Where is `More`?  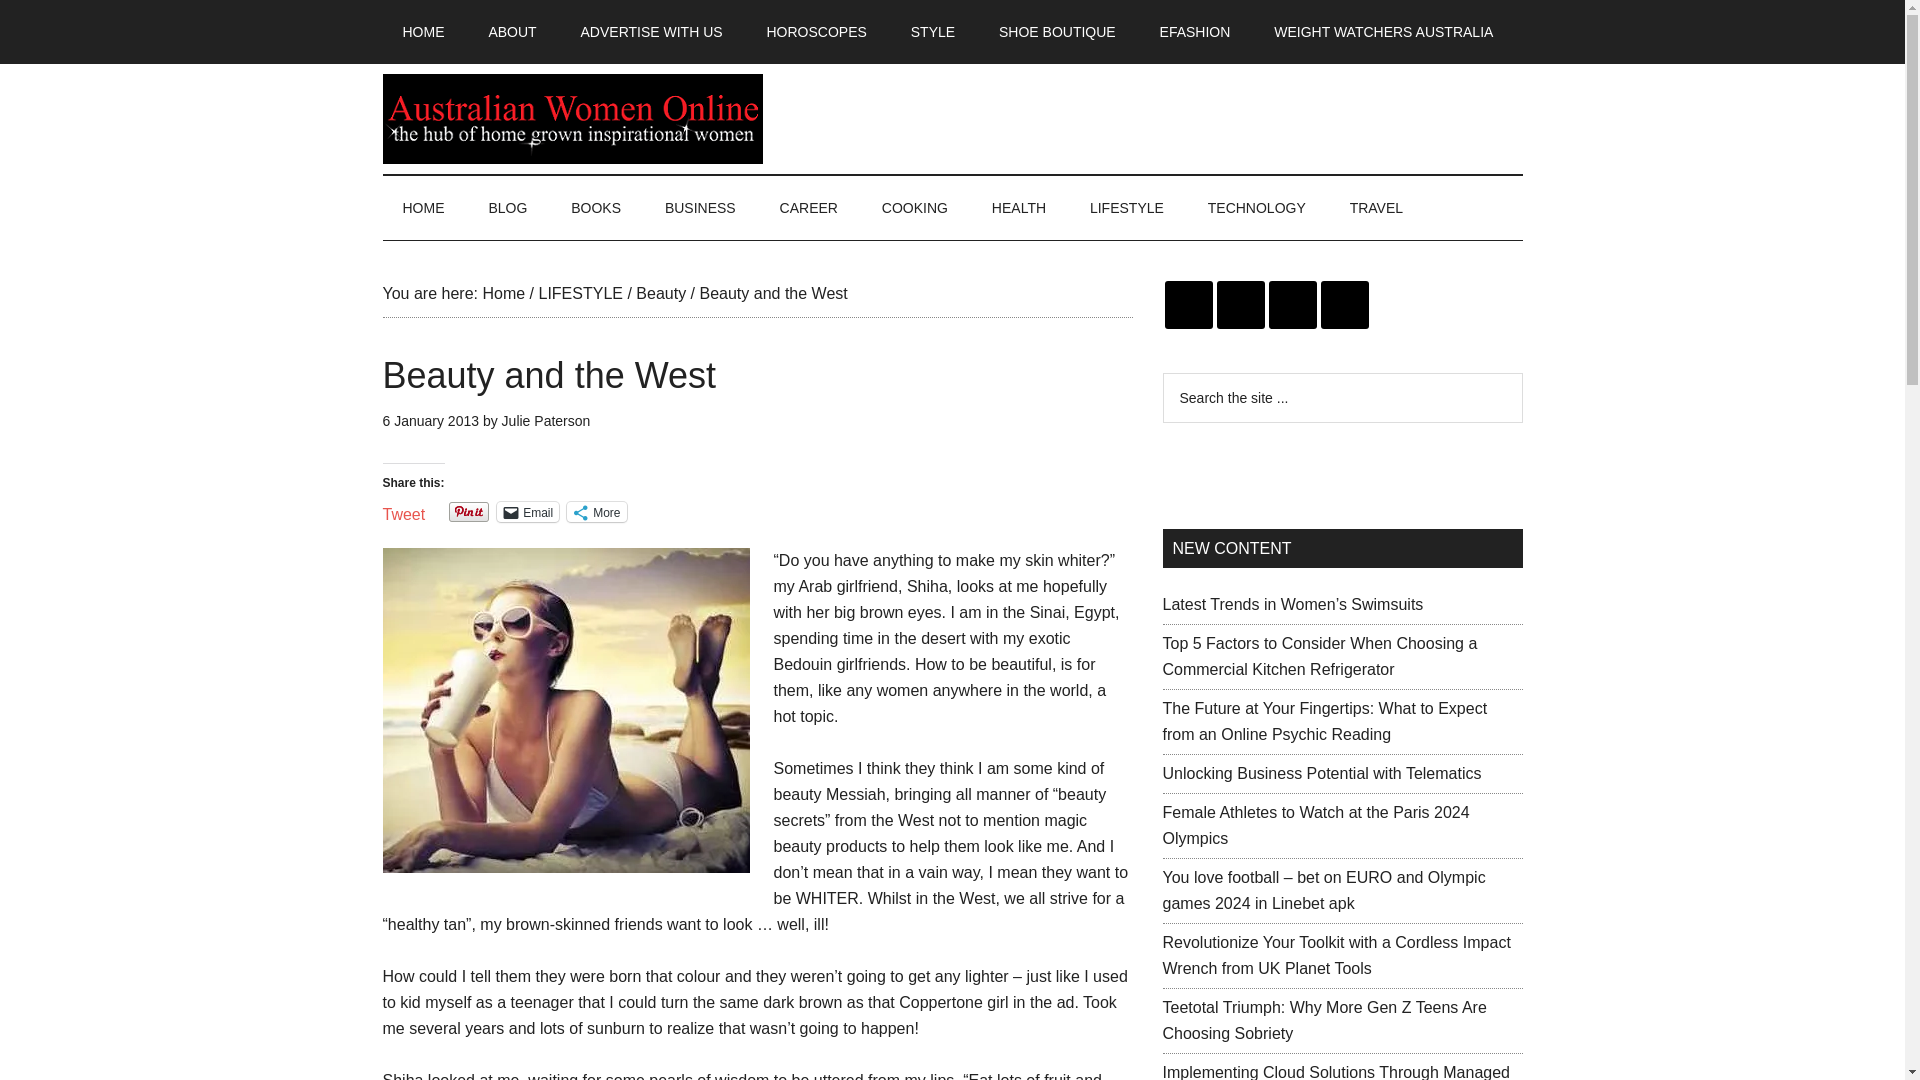 More is located at coordinates (596, 512).